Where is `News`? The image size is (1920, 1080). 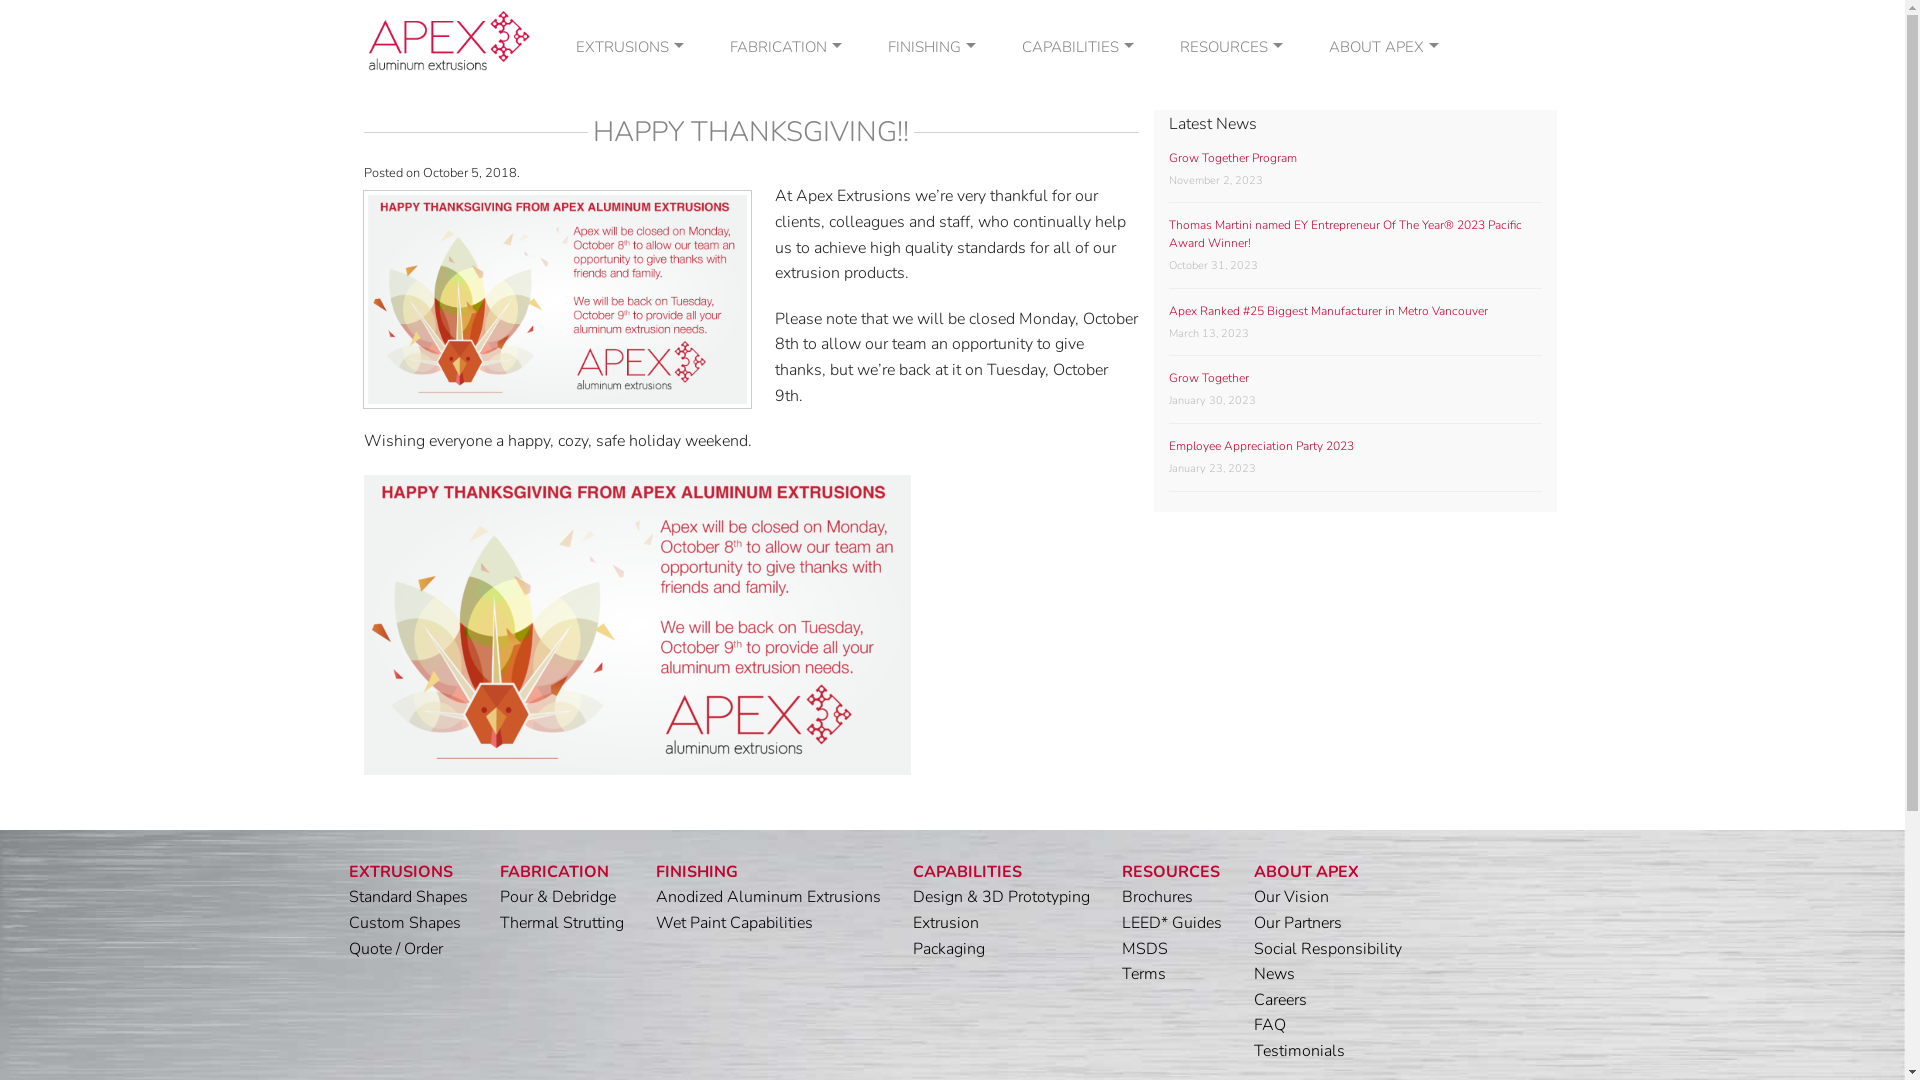 News is located at coordinates (1274, 974).